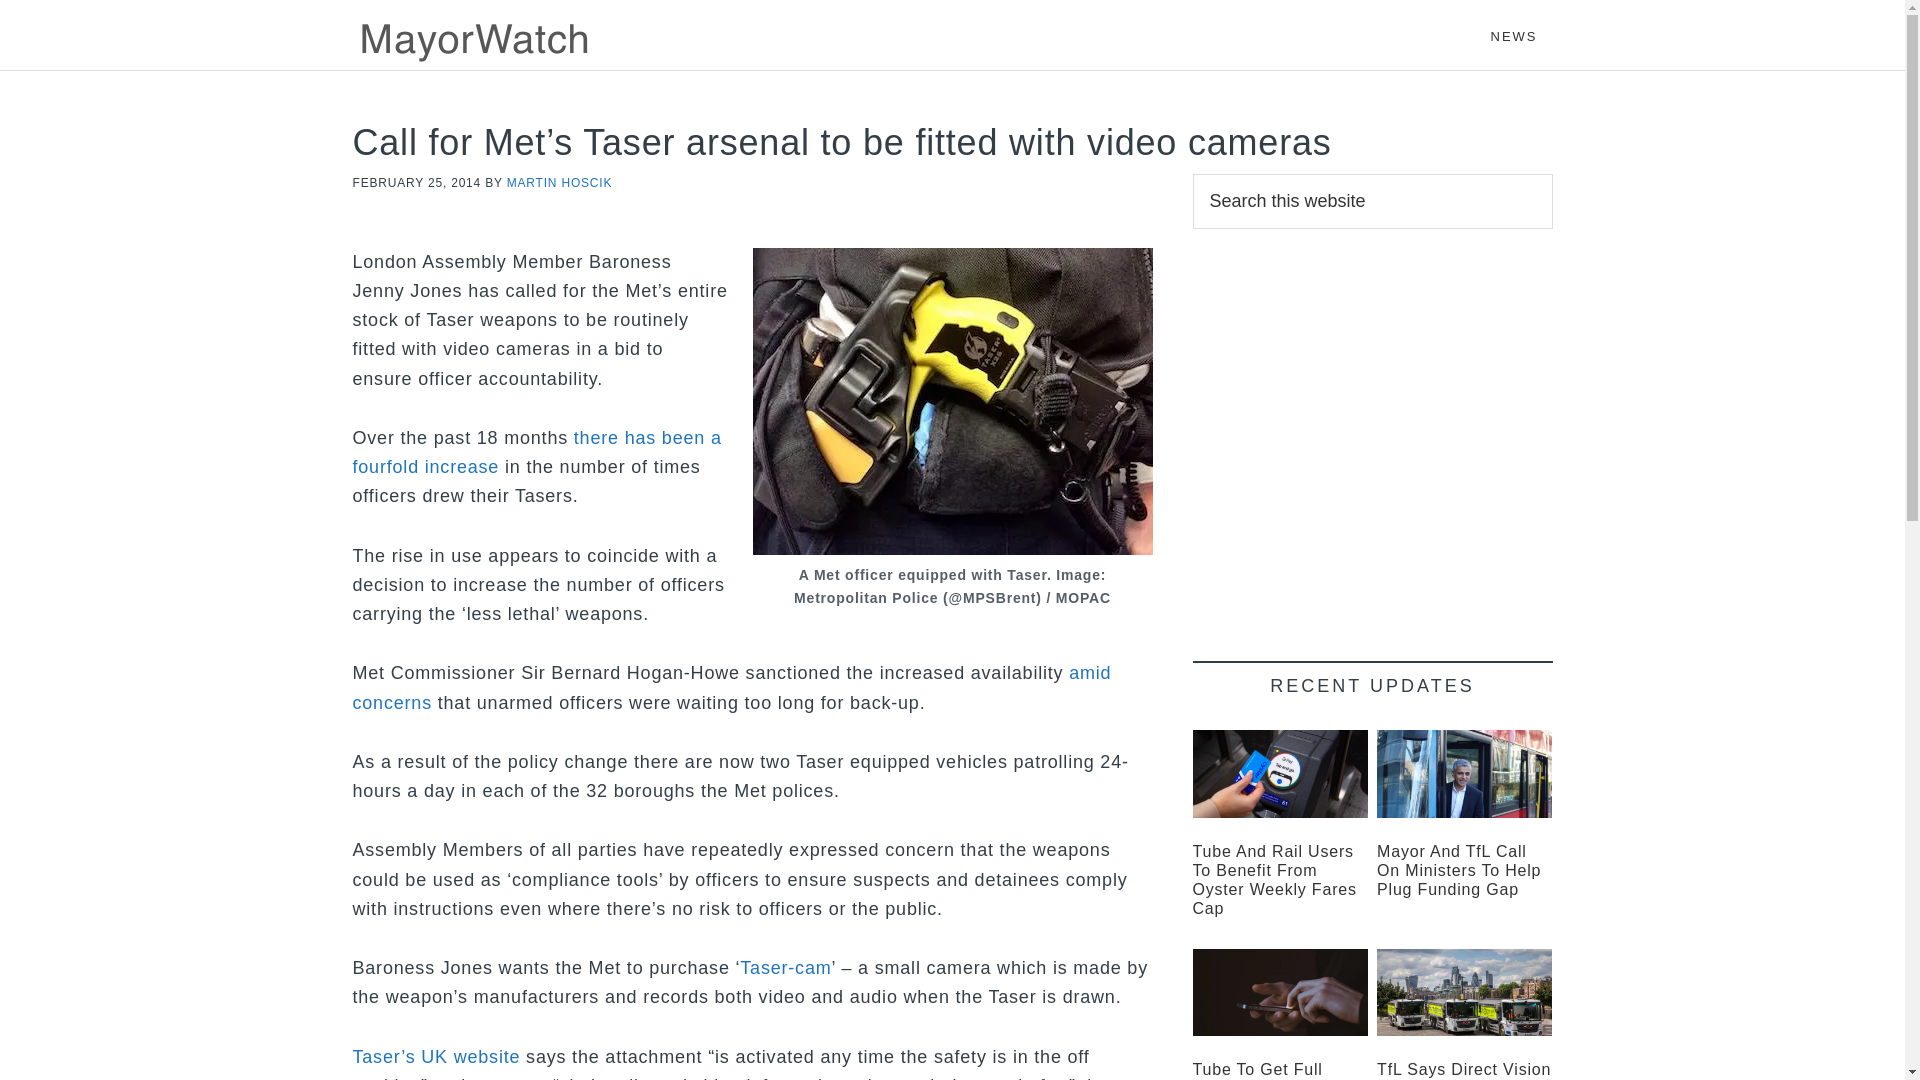  I want to click on amid concerns, so click(731, 687).